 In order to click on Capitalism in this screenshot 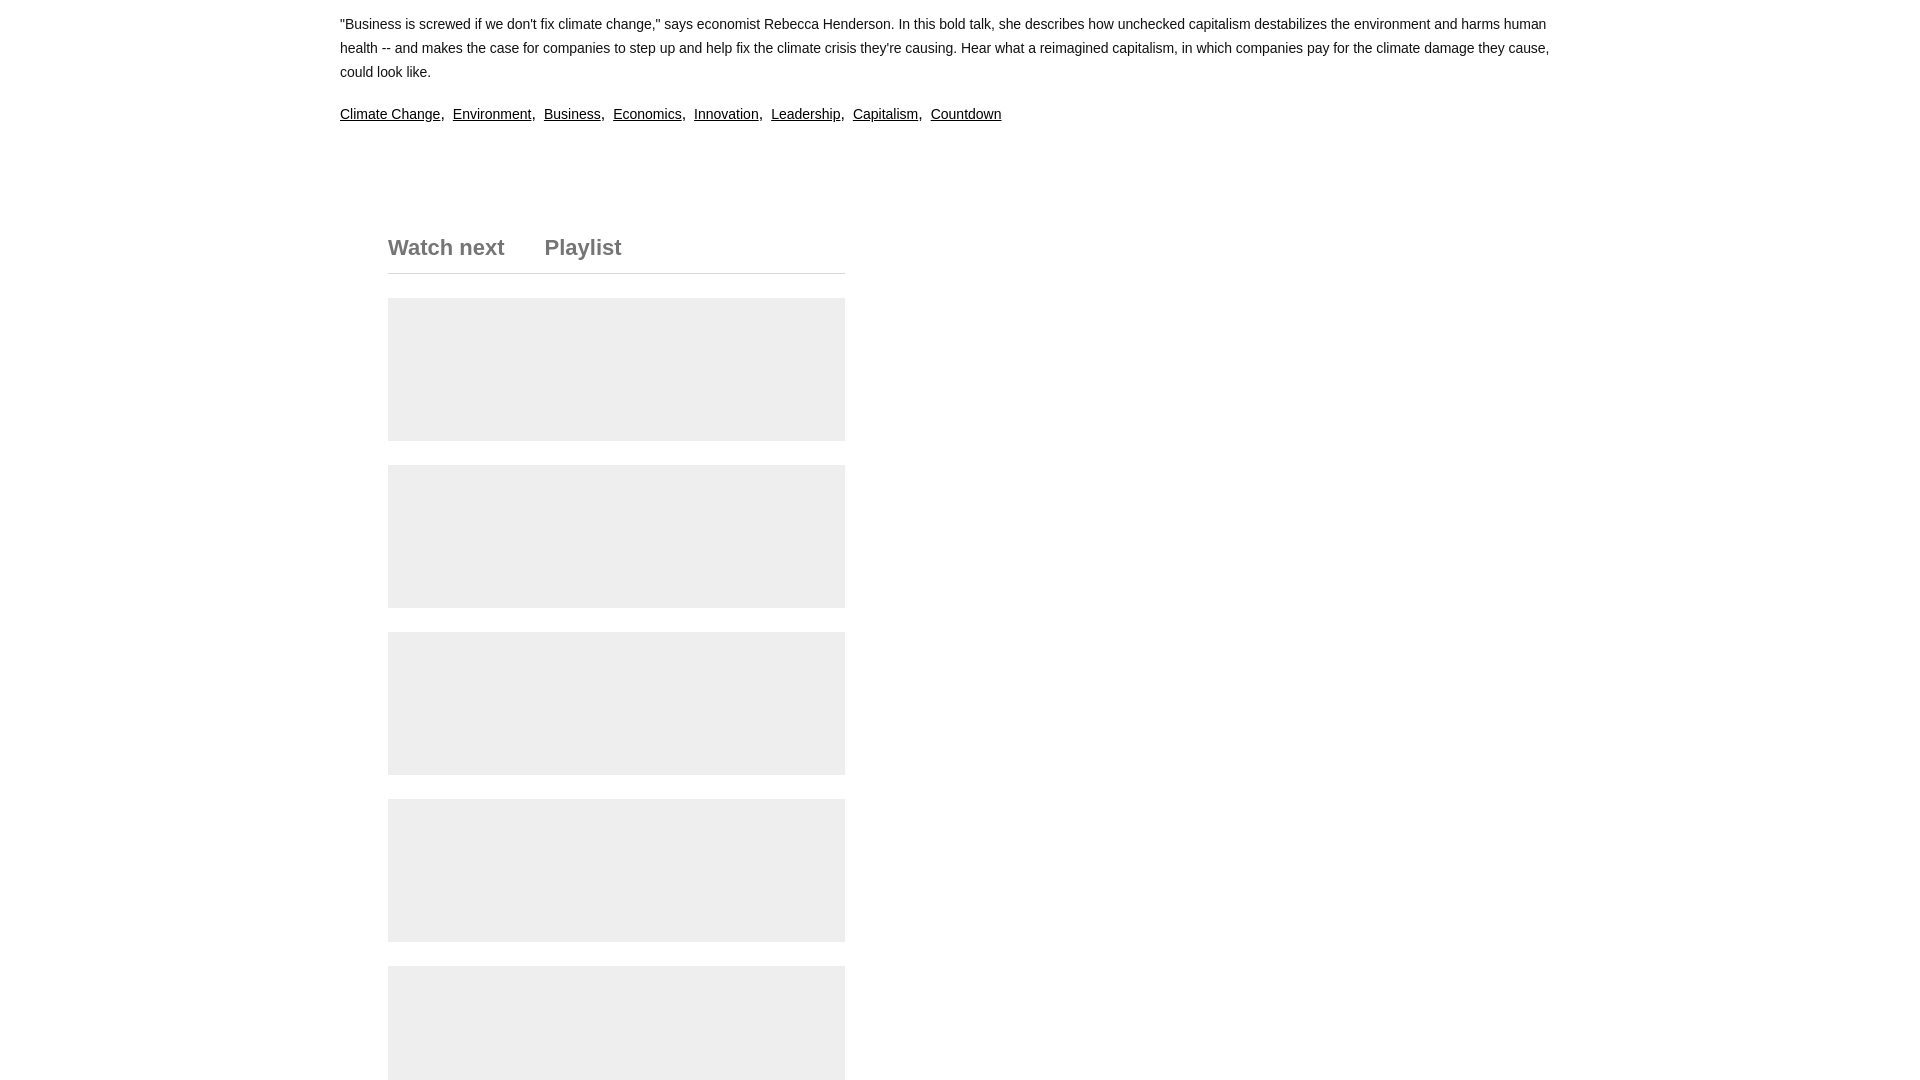, I will do `click(884, 114)`.